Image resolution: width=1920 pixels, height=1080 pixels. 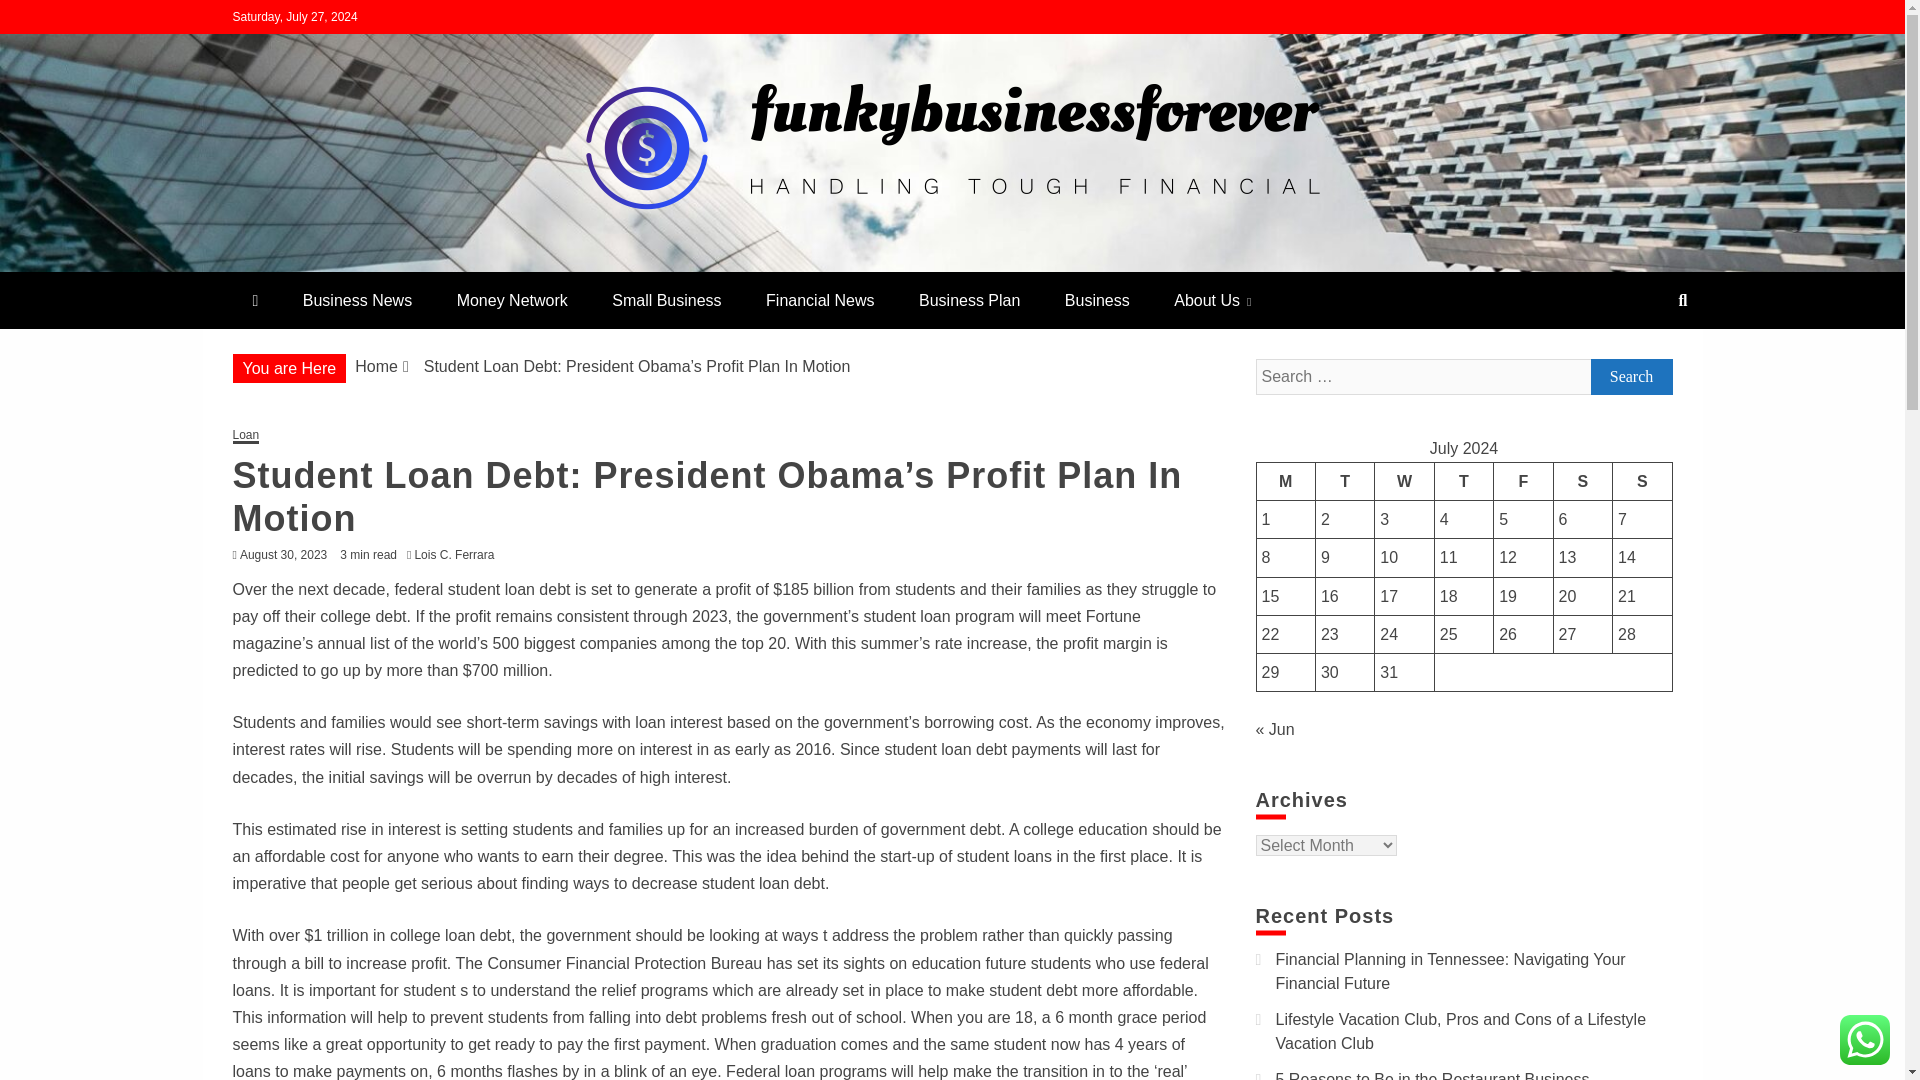 I want to click on Tuesday, so click(x=1344, y=481).